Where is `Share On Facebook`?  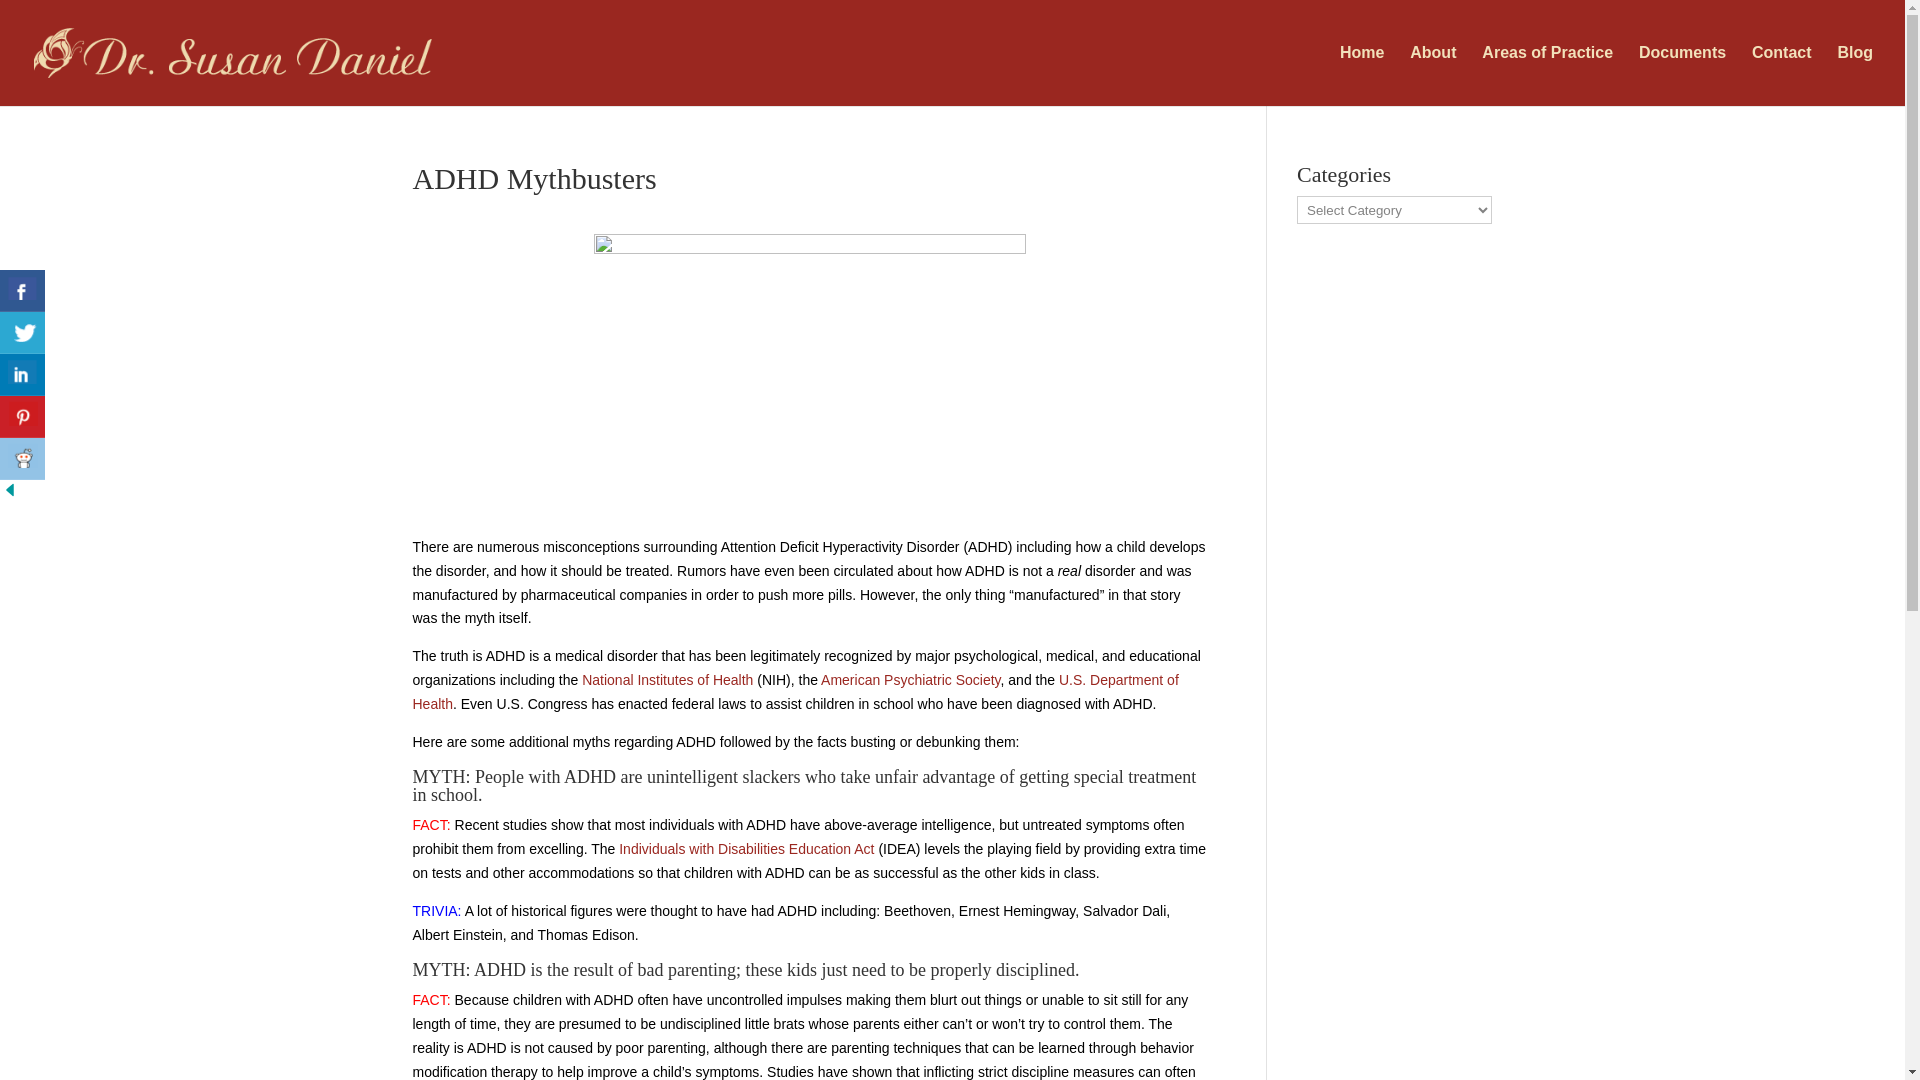
Share On Facebook is located at coordinates (22, 291).